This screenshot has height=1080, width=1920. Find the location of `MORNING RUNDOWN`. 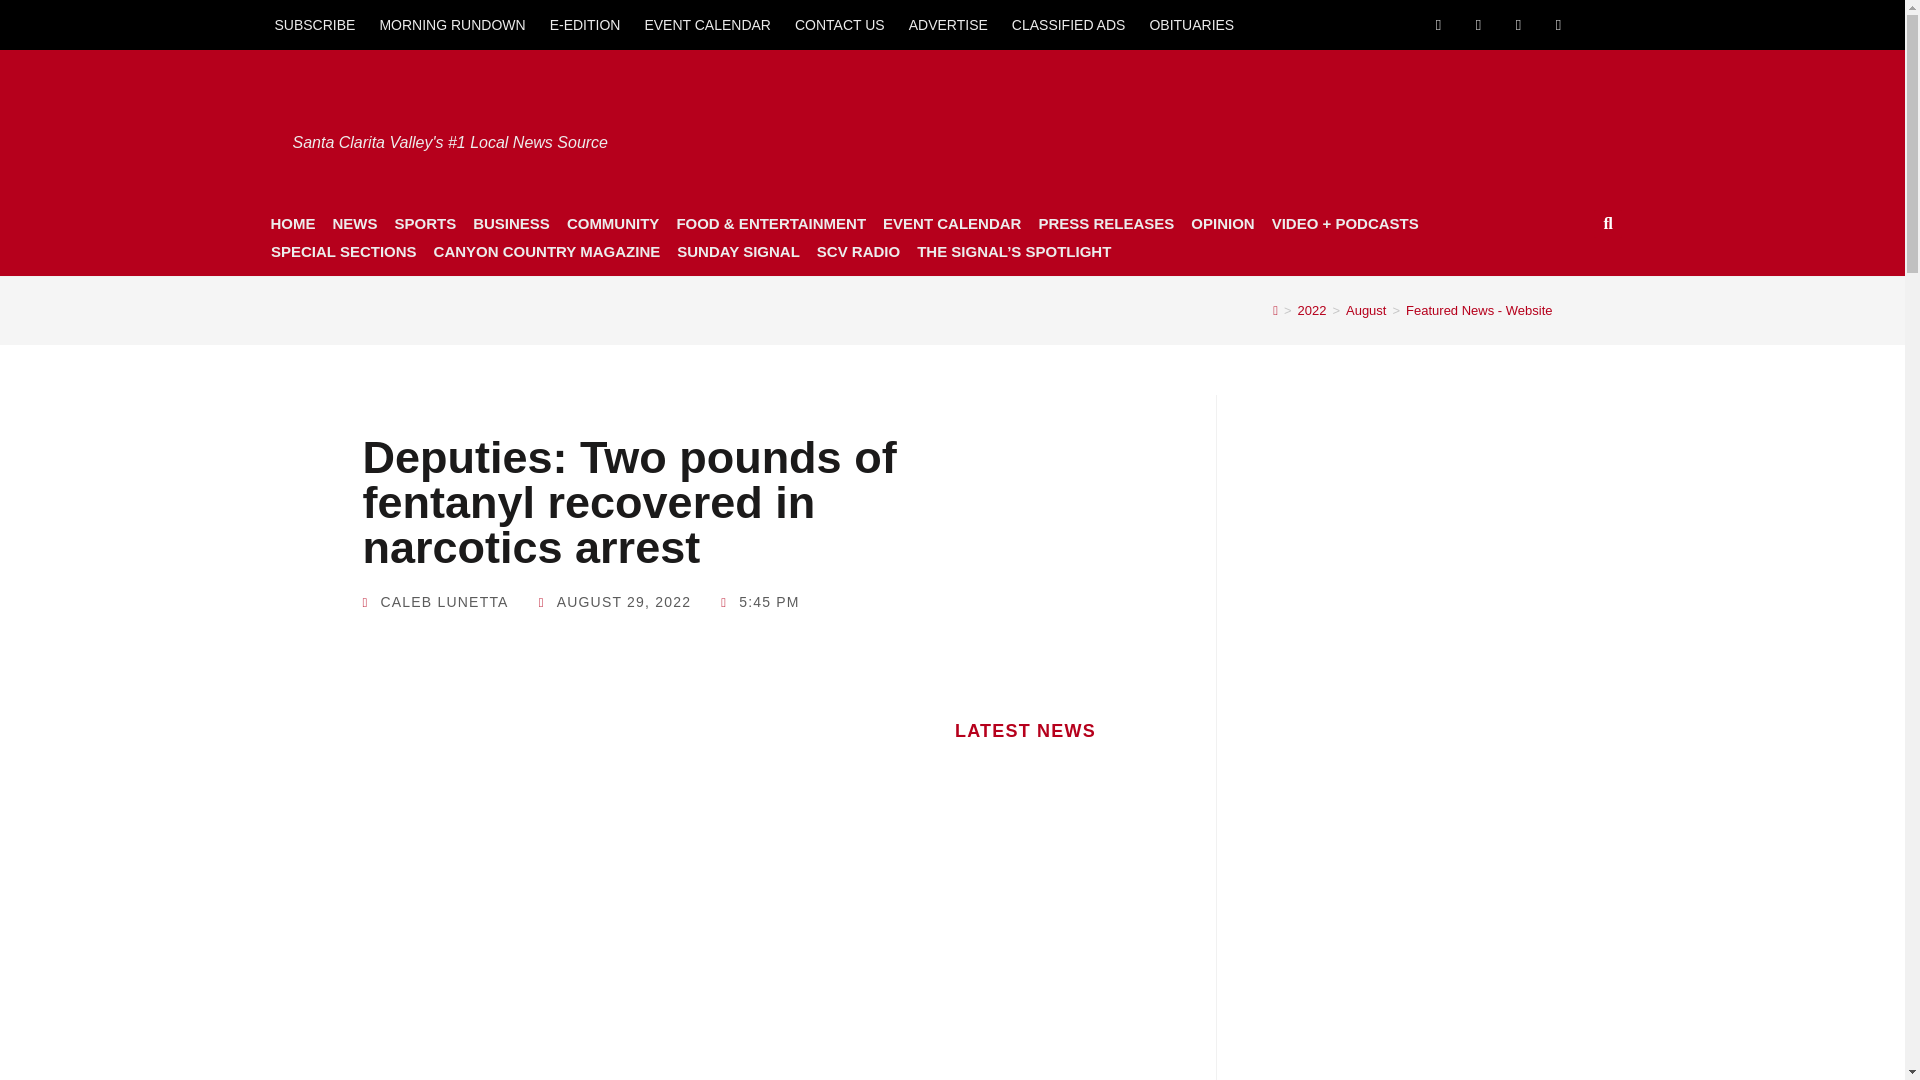

MORNING RUNDOWN is located at coordinates (452, 24).